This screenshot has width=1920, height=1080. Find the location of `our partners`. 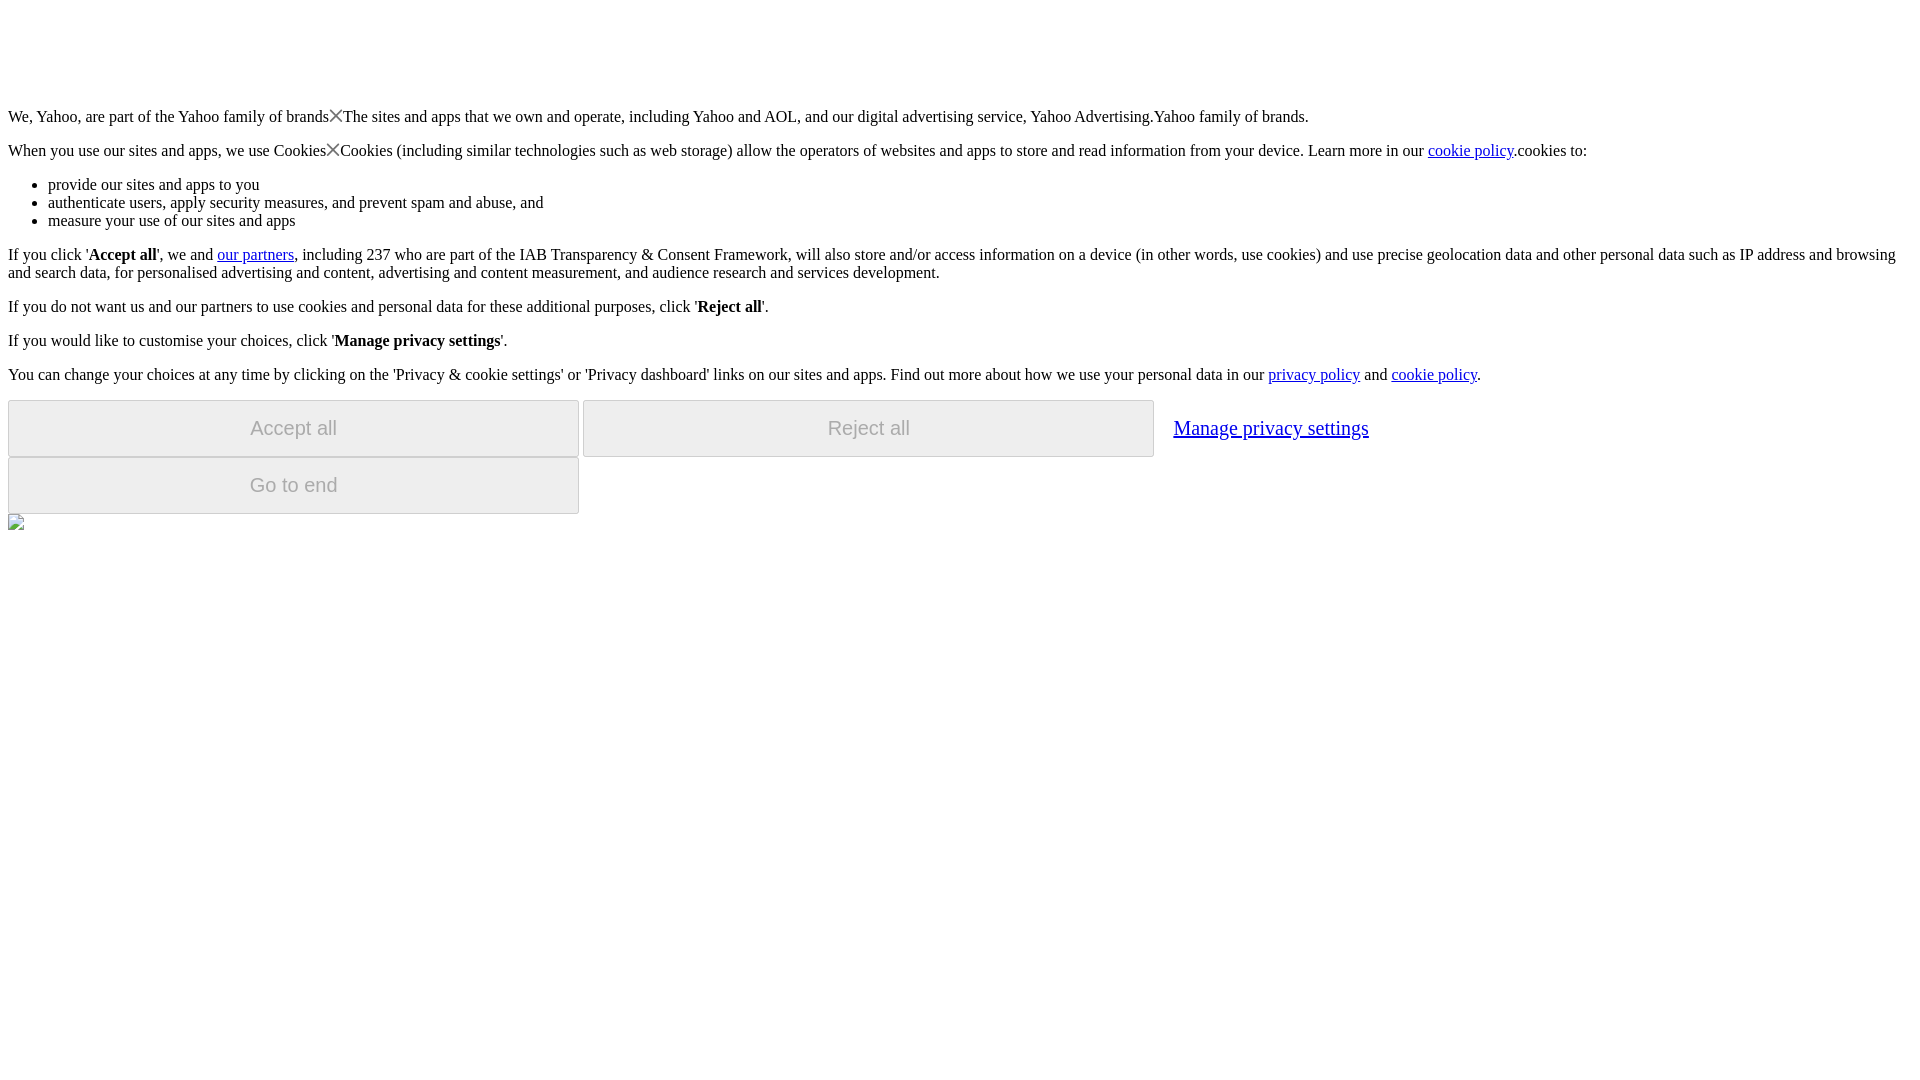

our partners is located at coordinates (254, 254).